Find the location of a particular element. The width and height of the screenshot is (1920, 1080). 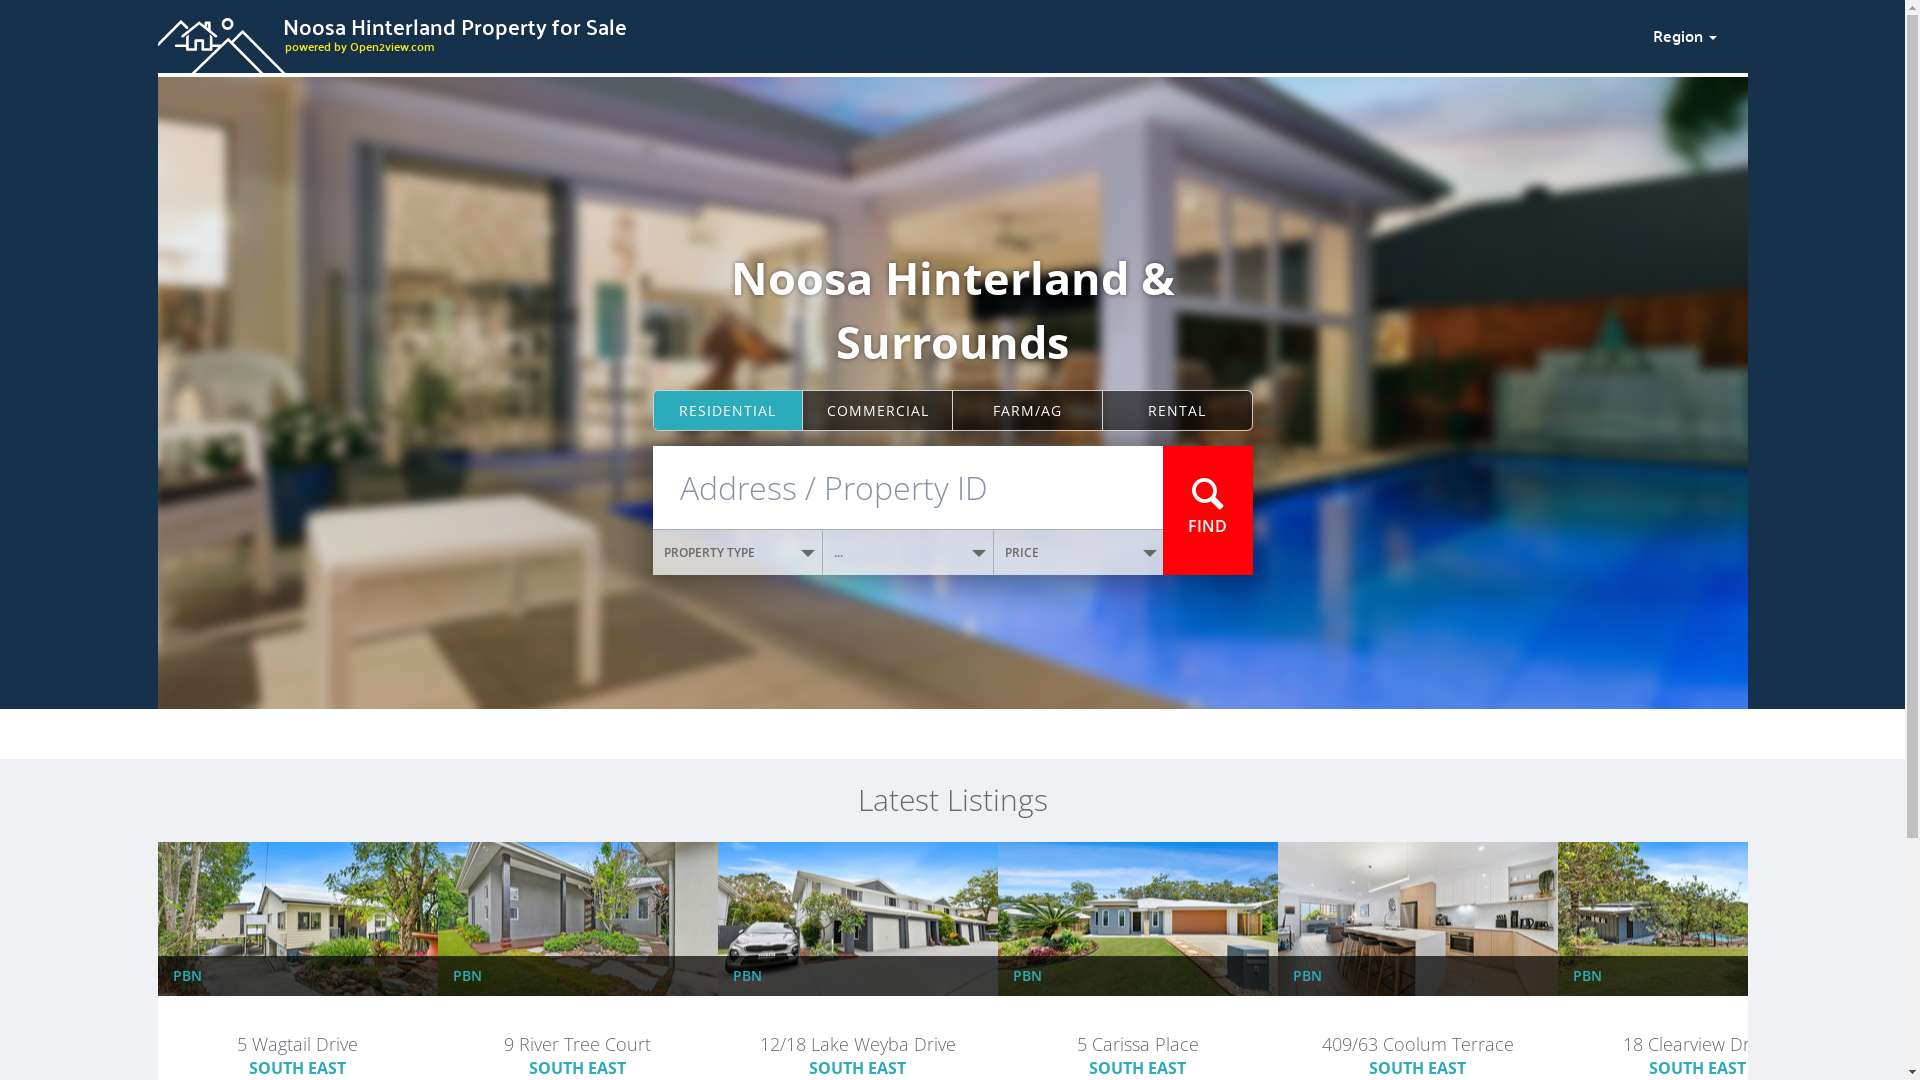

Property #852753 is located at coordinates (1697, 1022).